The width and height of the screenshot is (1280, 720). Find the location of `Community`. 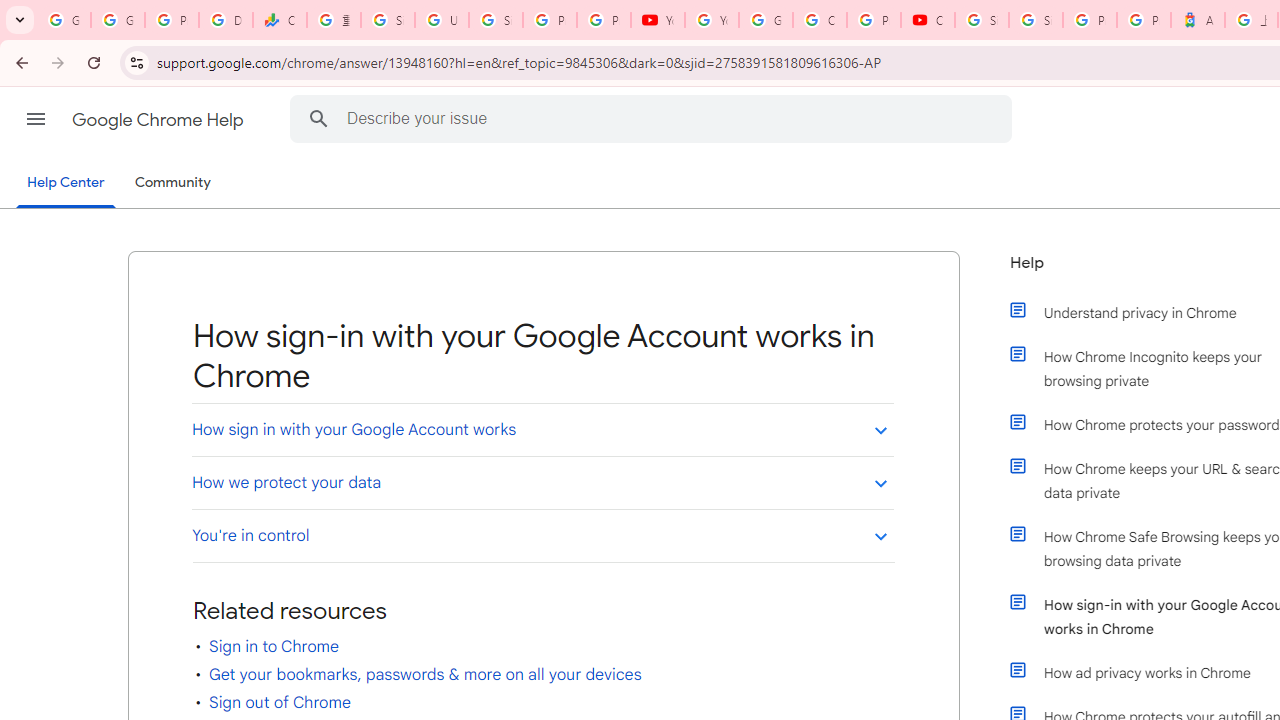

Community is located at coordinates (172, 183).